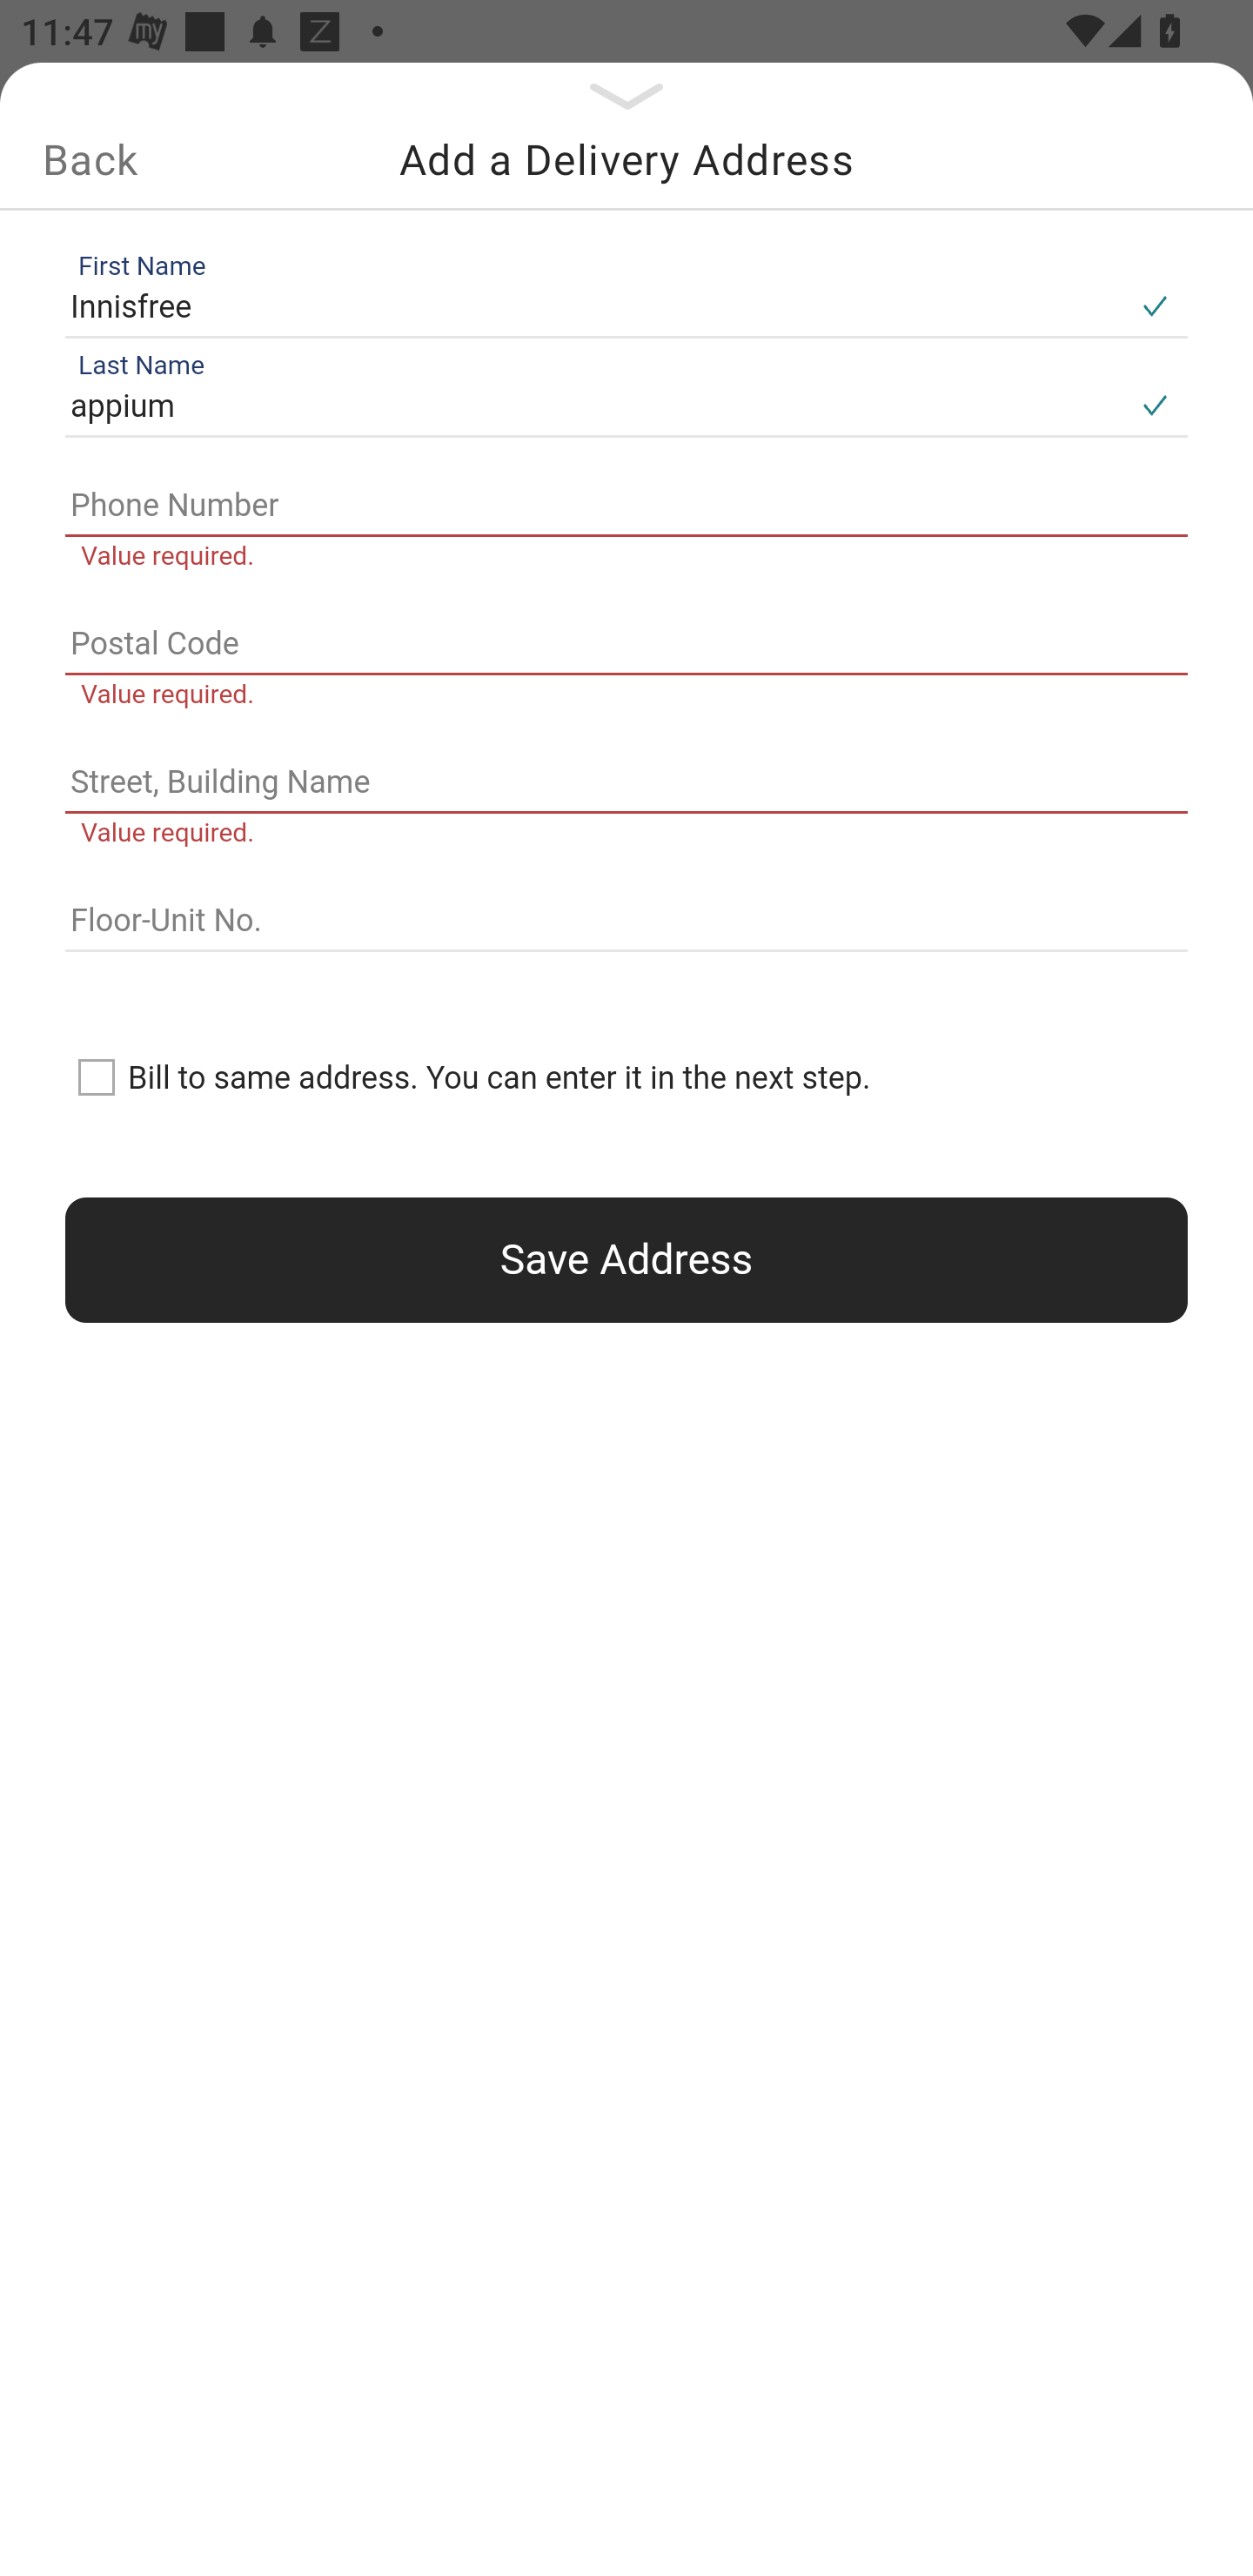 This screenshot has width=1253, height=2576. I want to click on Back, so click(90, 159).